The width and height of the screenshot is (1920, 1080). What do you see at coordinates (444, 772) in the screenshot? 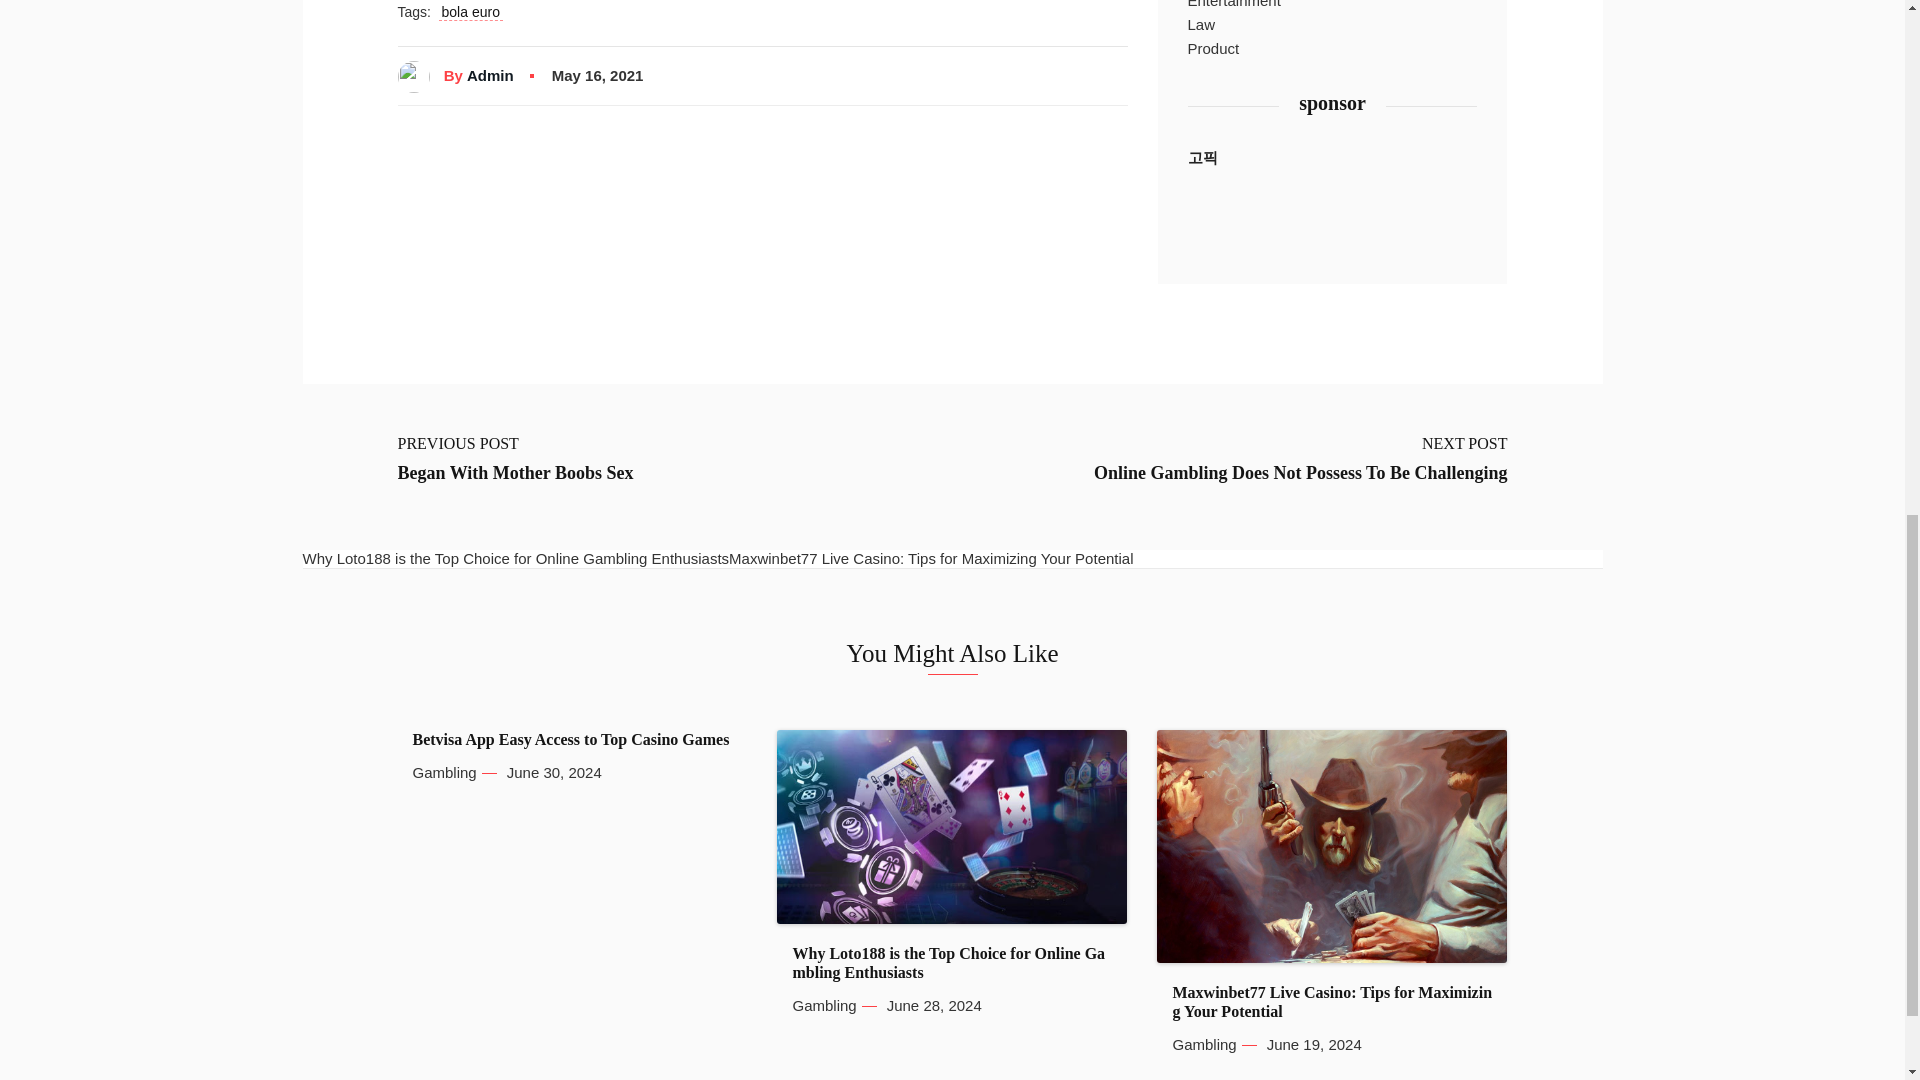
I see `Gambling` at bounding box center [444, 772].